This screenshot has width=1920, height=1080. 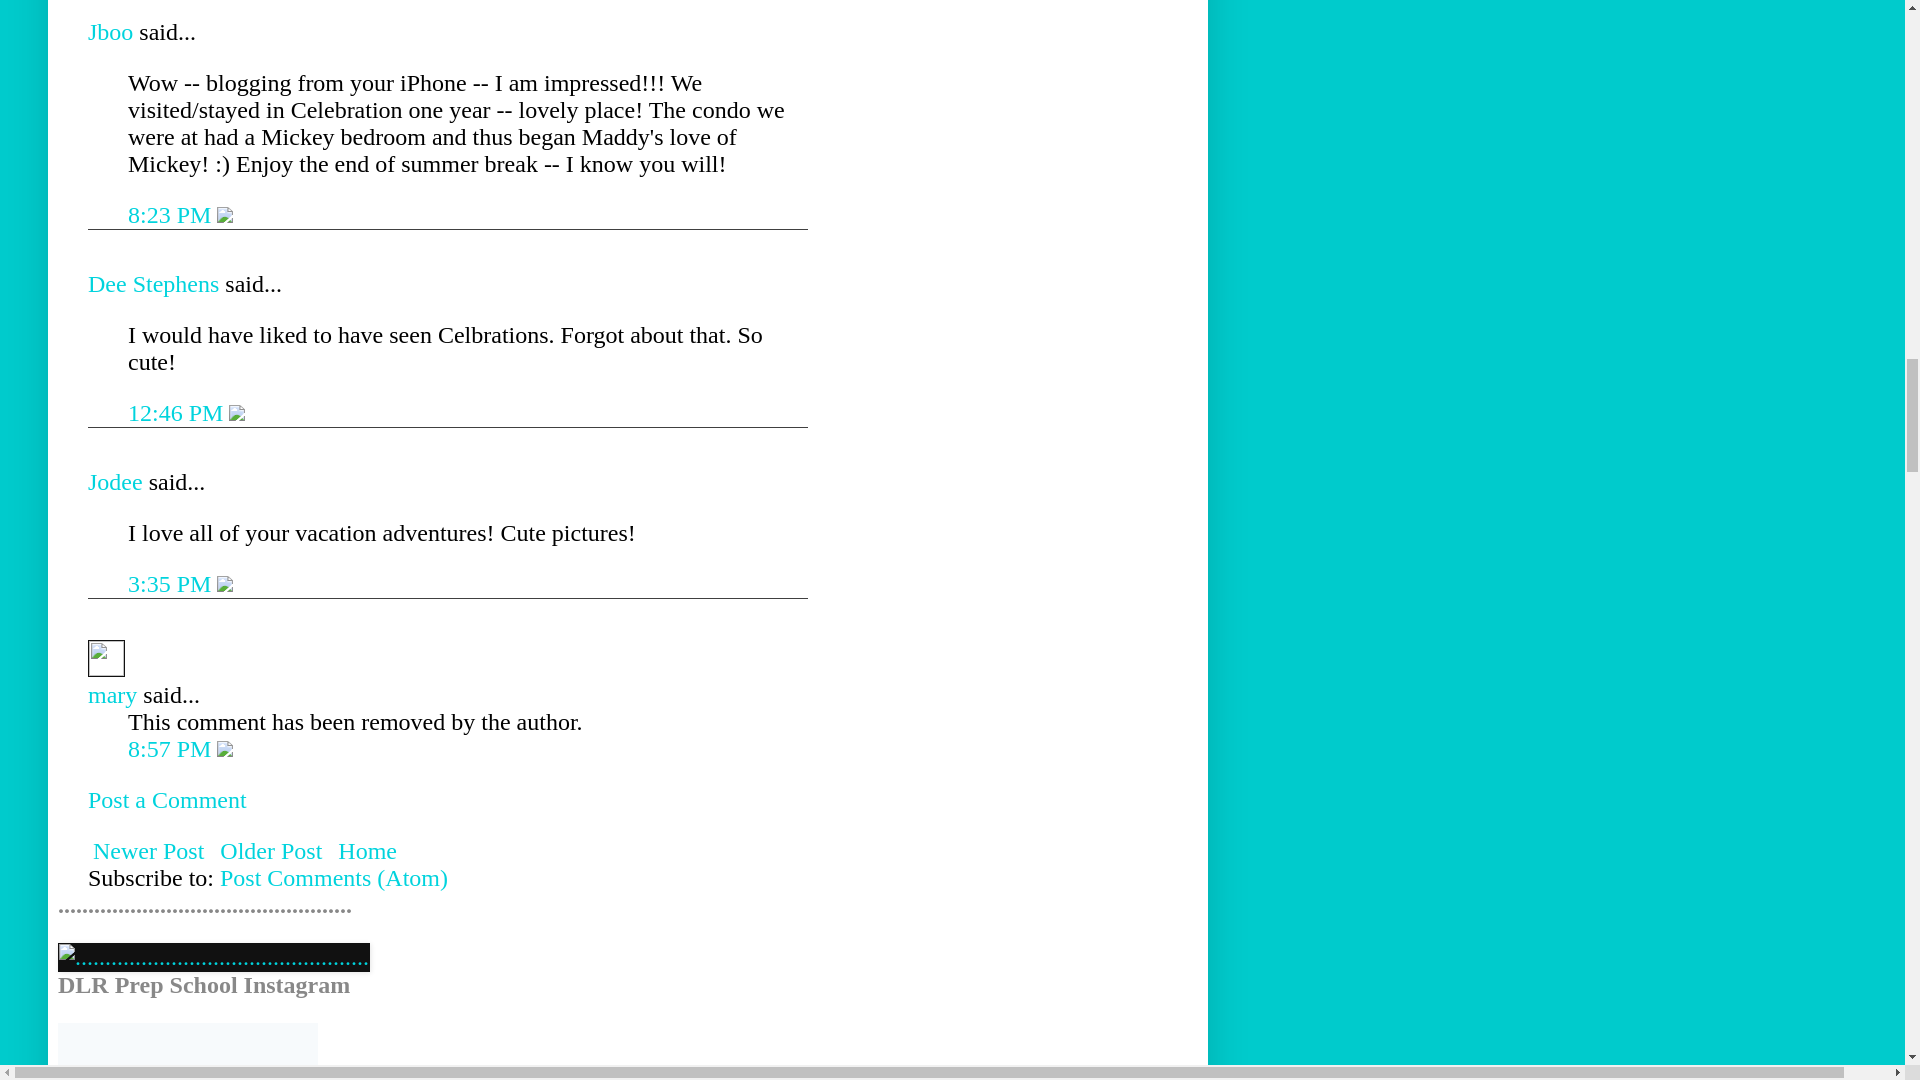 I want to click on Jodee, so click(x=115, y=481).